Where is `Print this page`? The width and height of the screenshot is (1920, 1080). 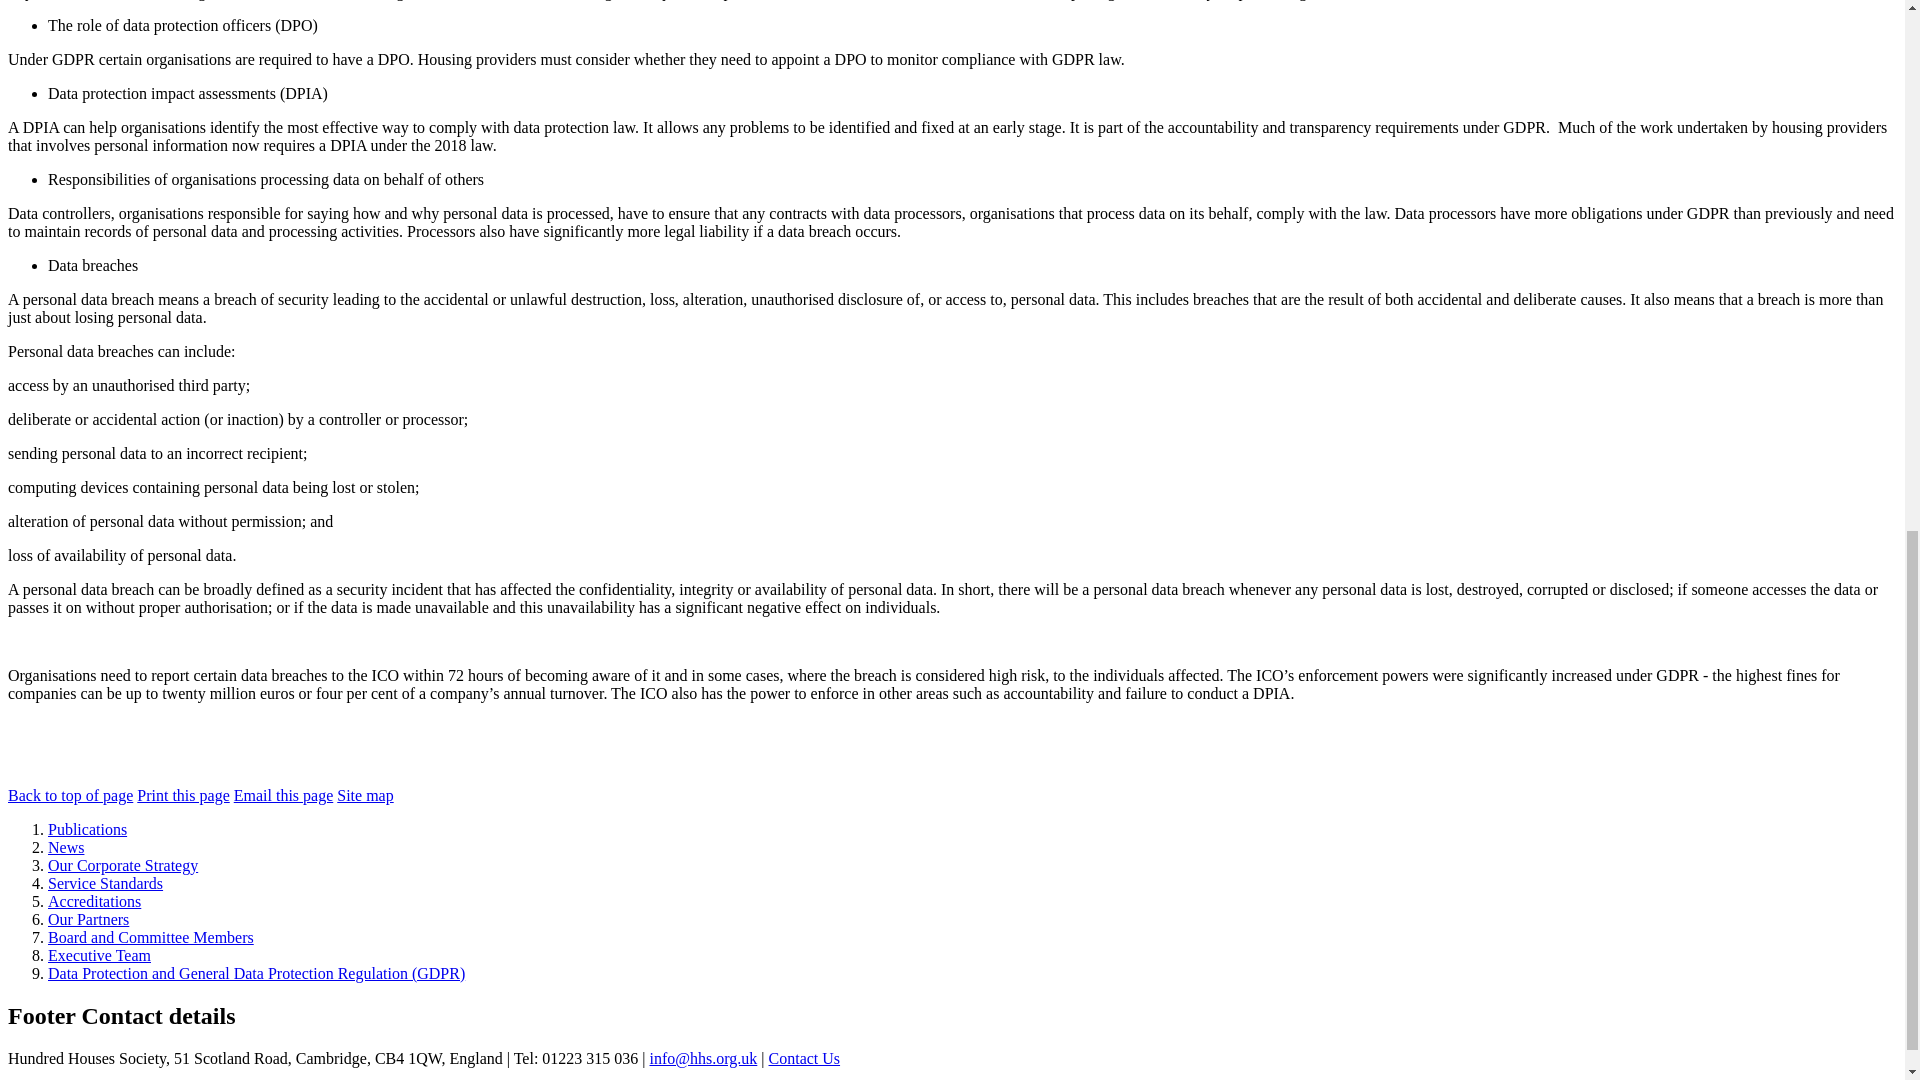
Print this page is located at coordinates (182, 795).